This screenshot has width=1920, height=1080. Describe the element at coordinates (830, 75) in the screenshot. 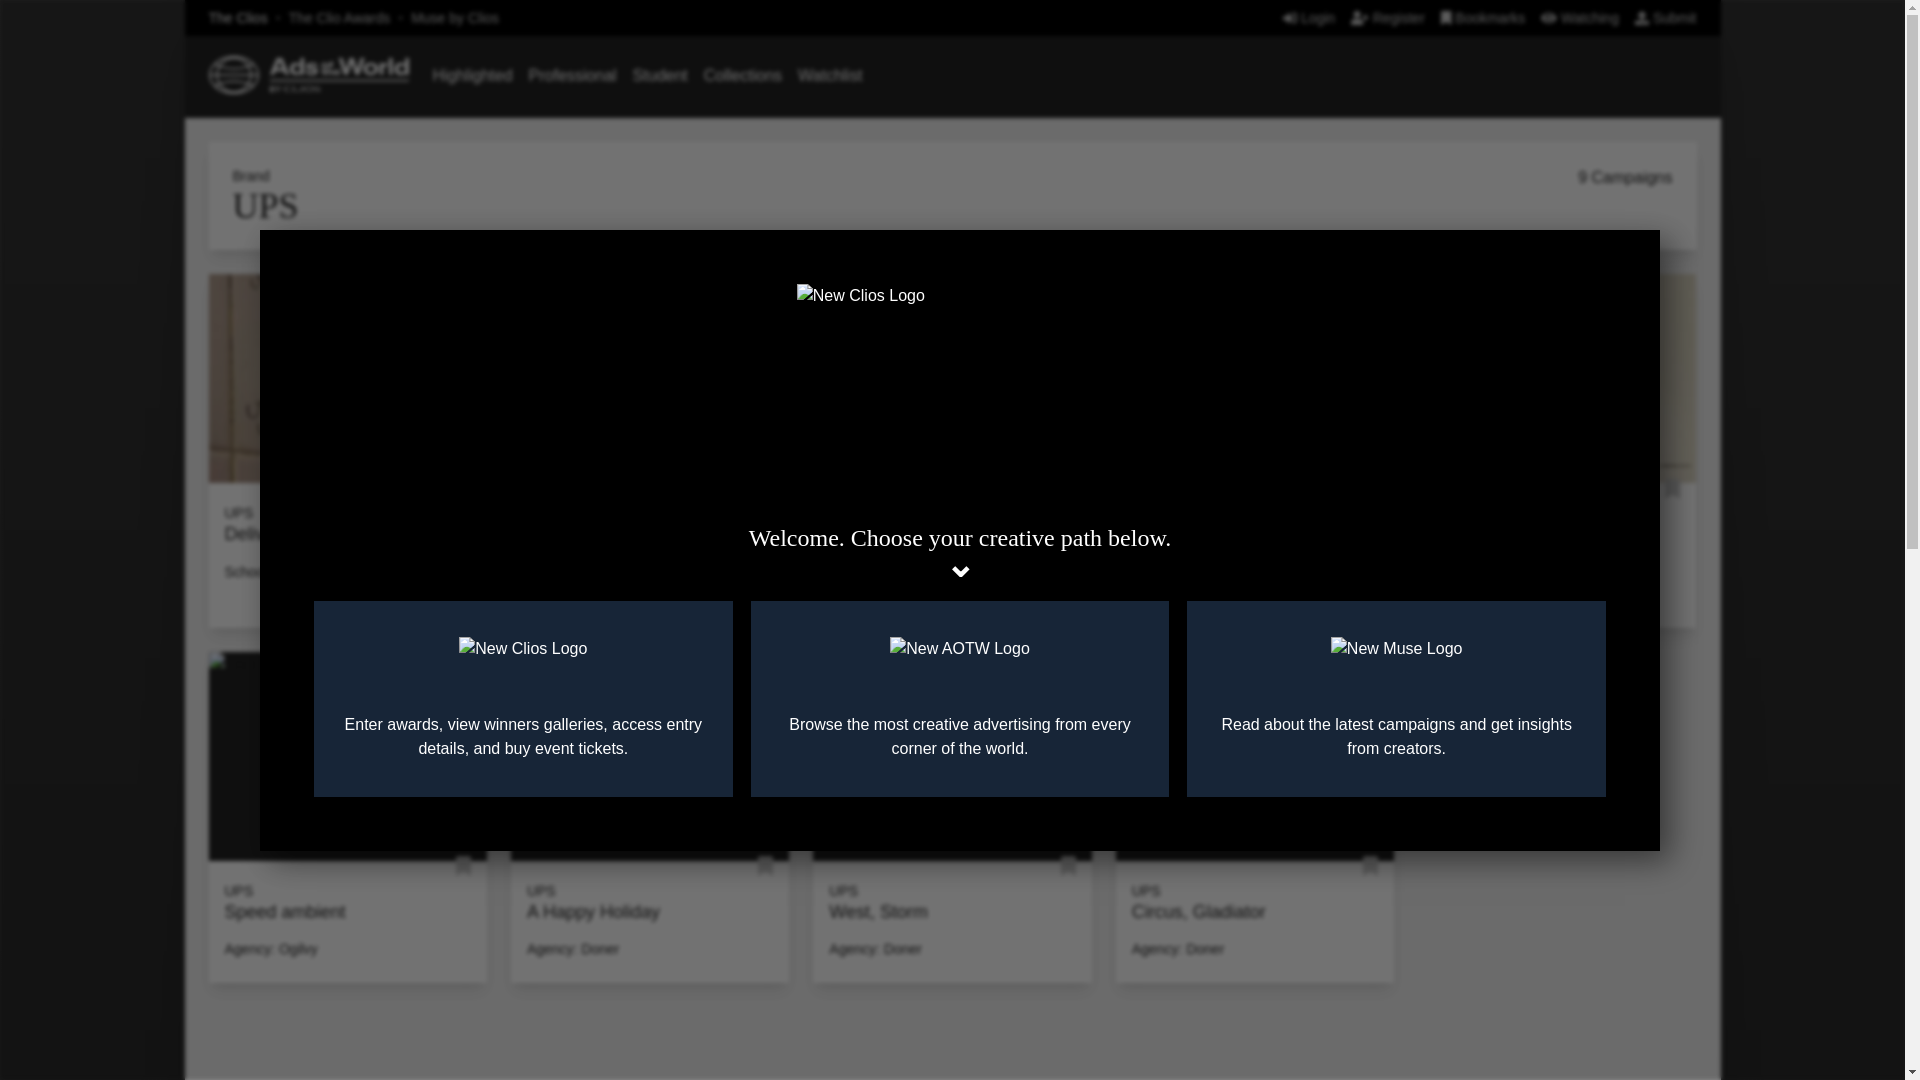

I see `Watchlist` at that location.